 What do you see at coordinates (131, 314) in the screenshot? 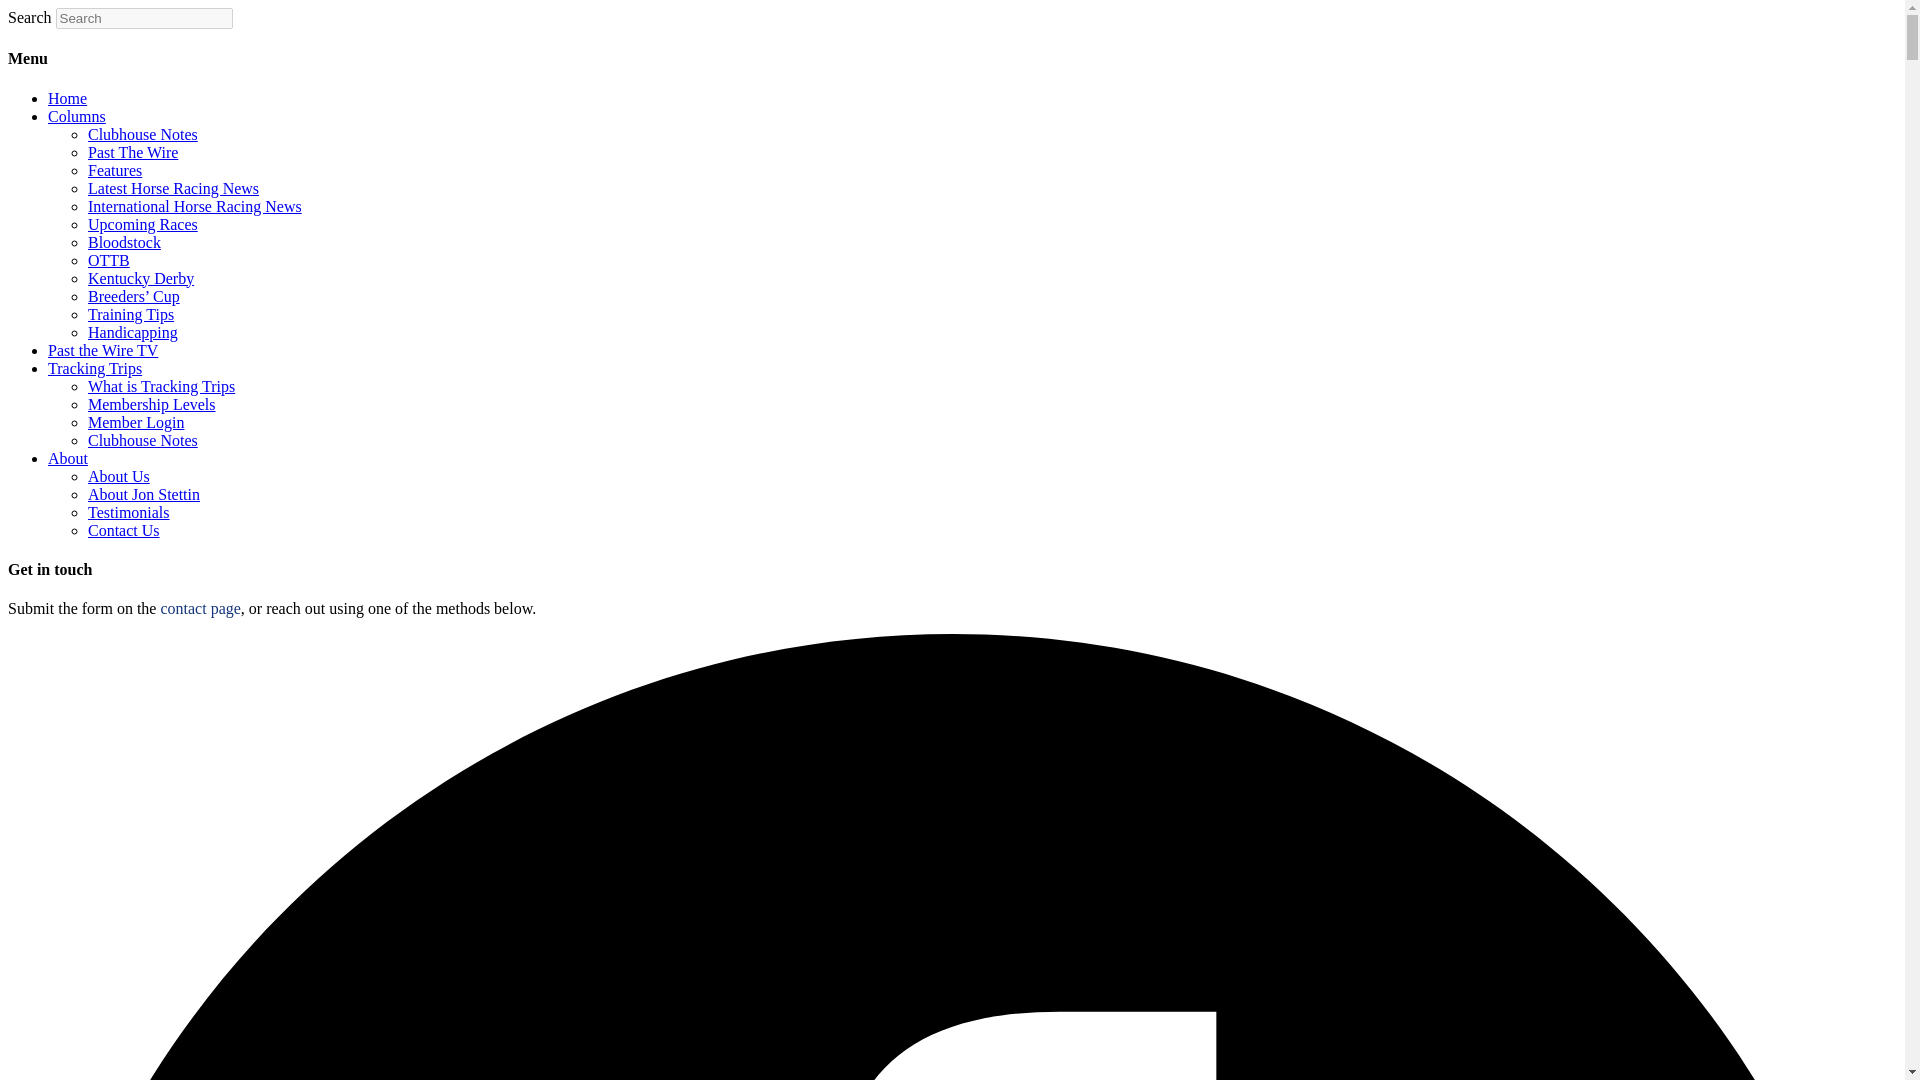
I see `Training Tips` at bounding box center [131, 314].